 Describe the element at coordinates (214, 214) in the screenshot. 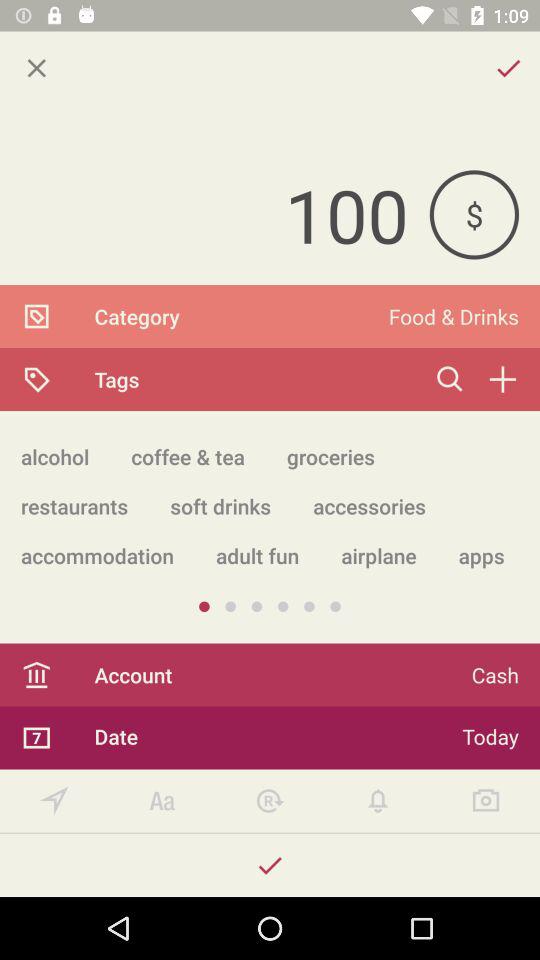

I see `tap the item to the left of $ item` at that location.